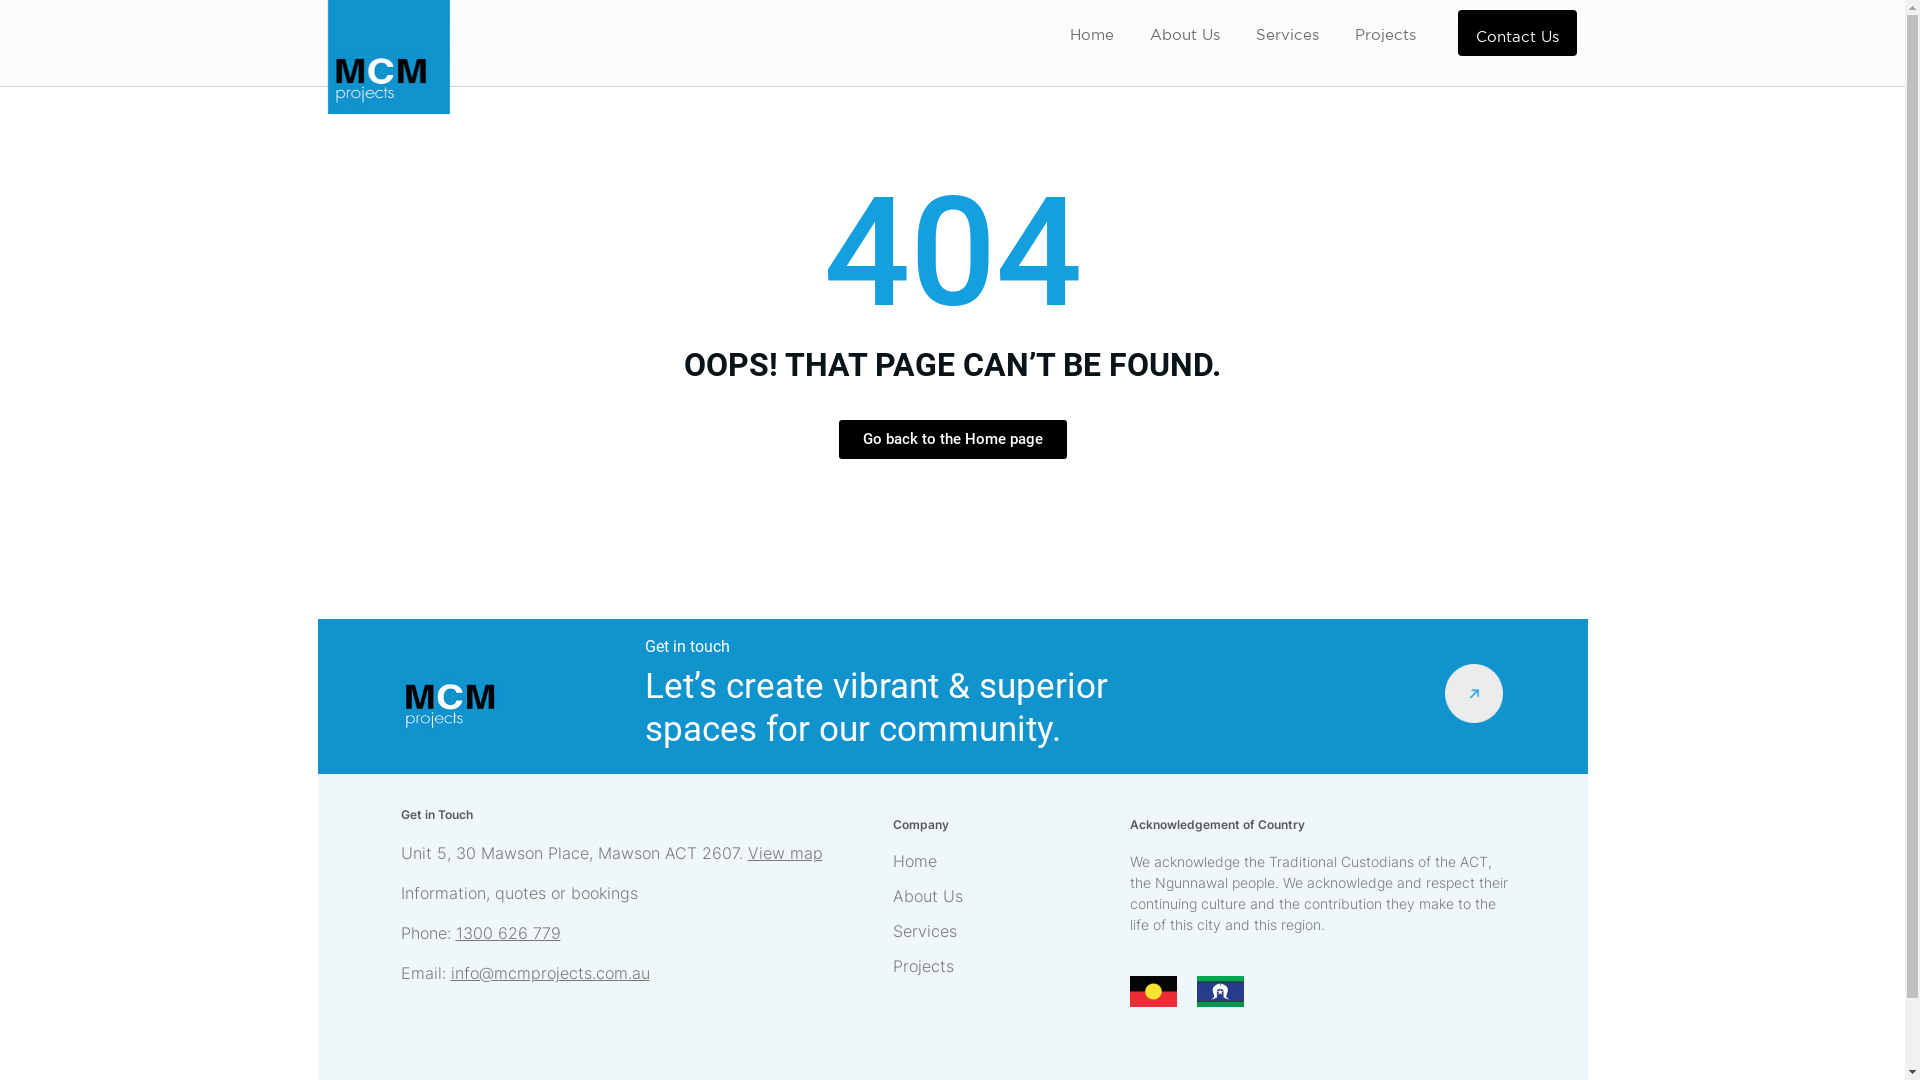  I want to click on info@mcmprojects.com.au, so click(550, 973).